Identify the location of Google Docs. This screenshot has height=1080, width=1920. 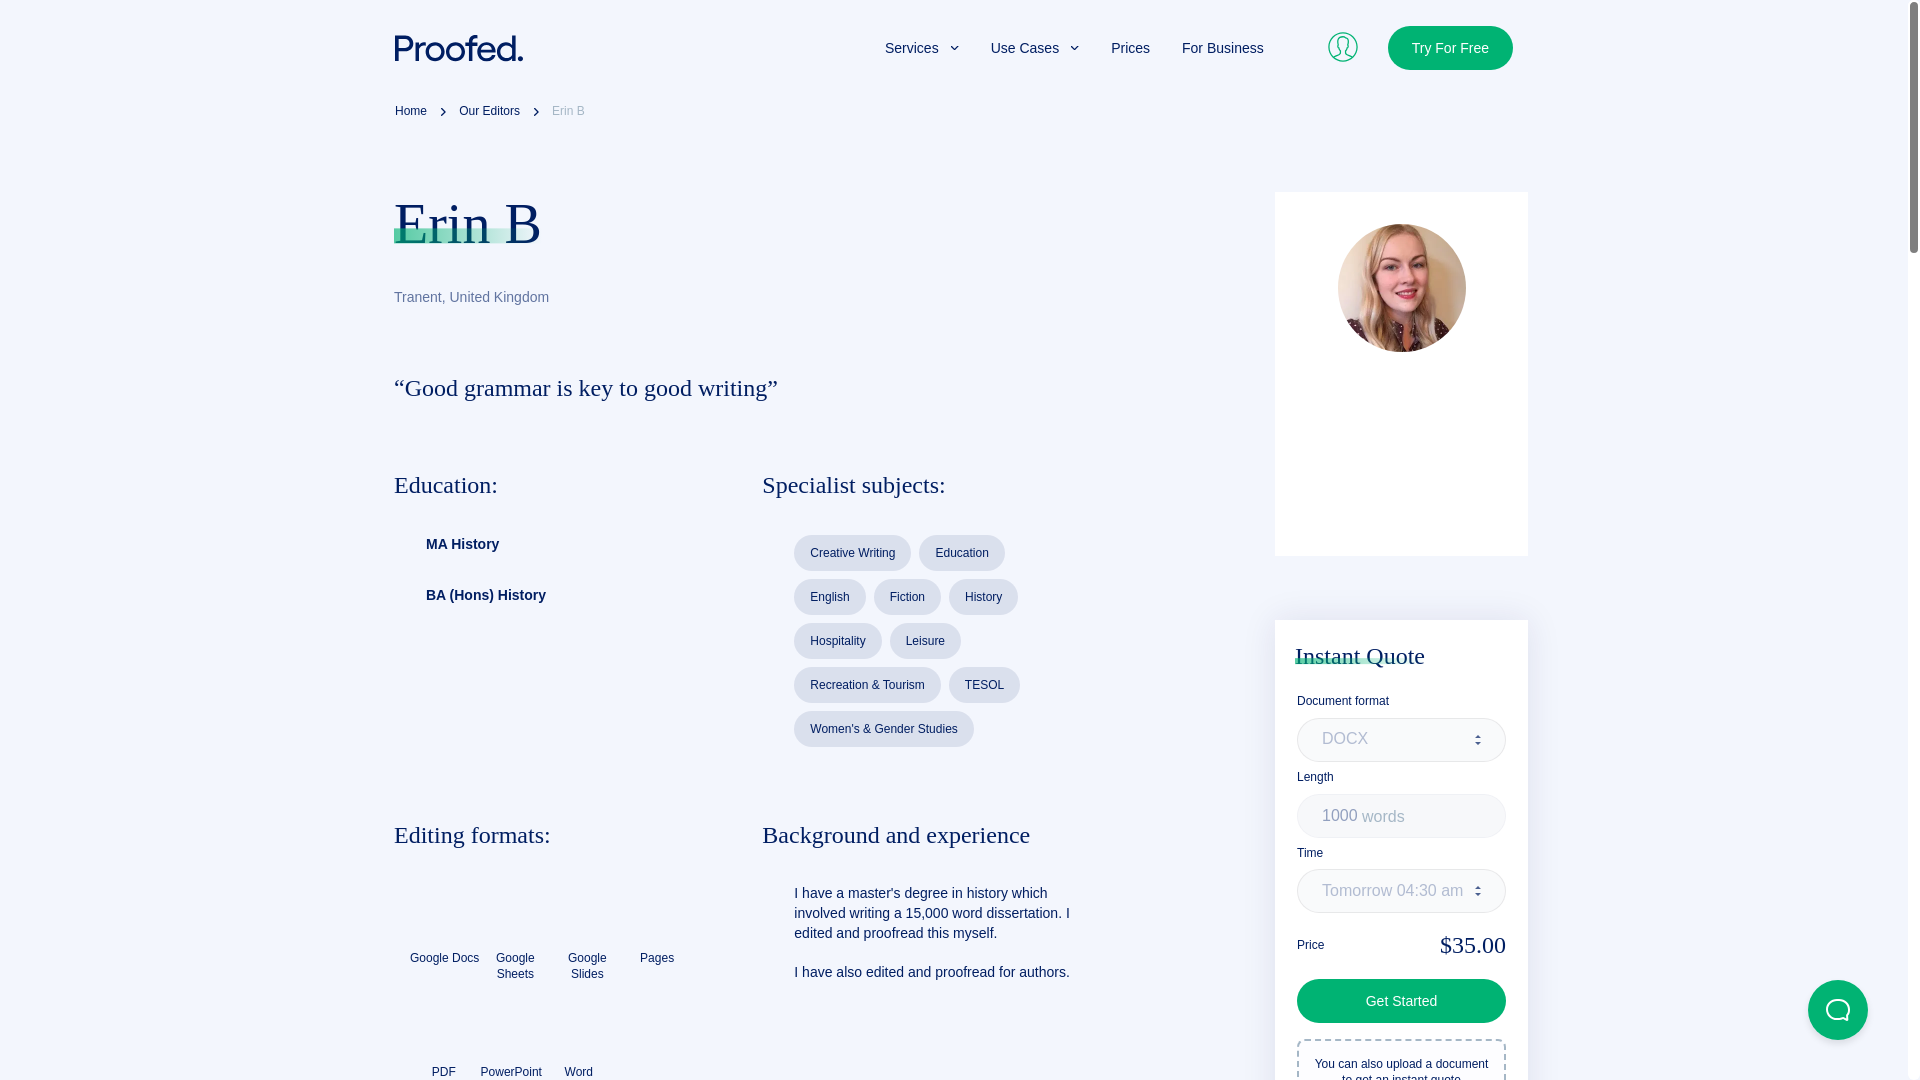
(444, 924).